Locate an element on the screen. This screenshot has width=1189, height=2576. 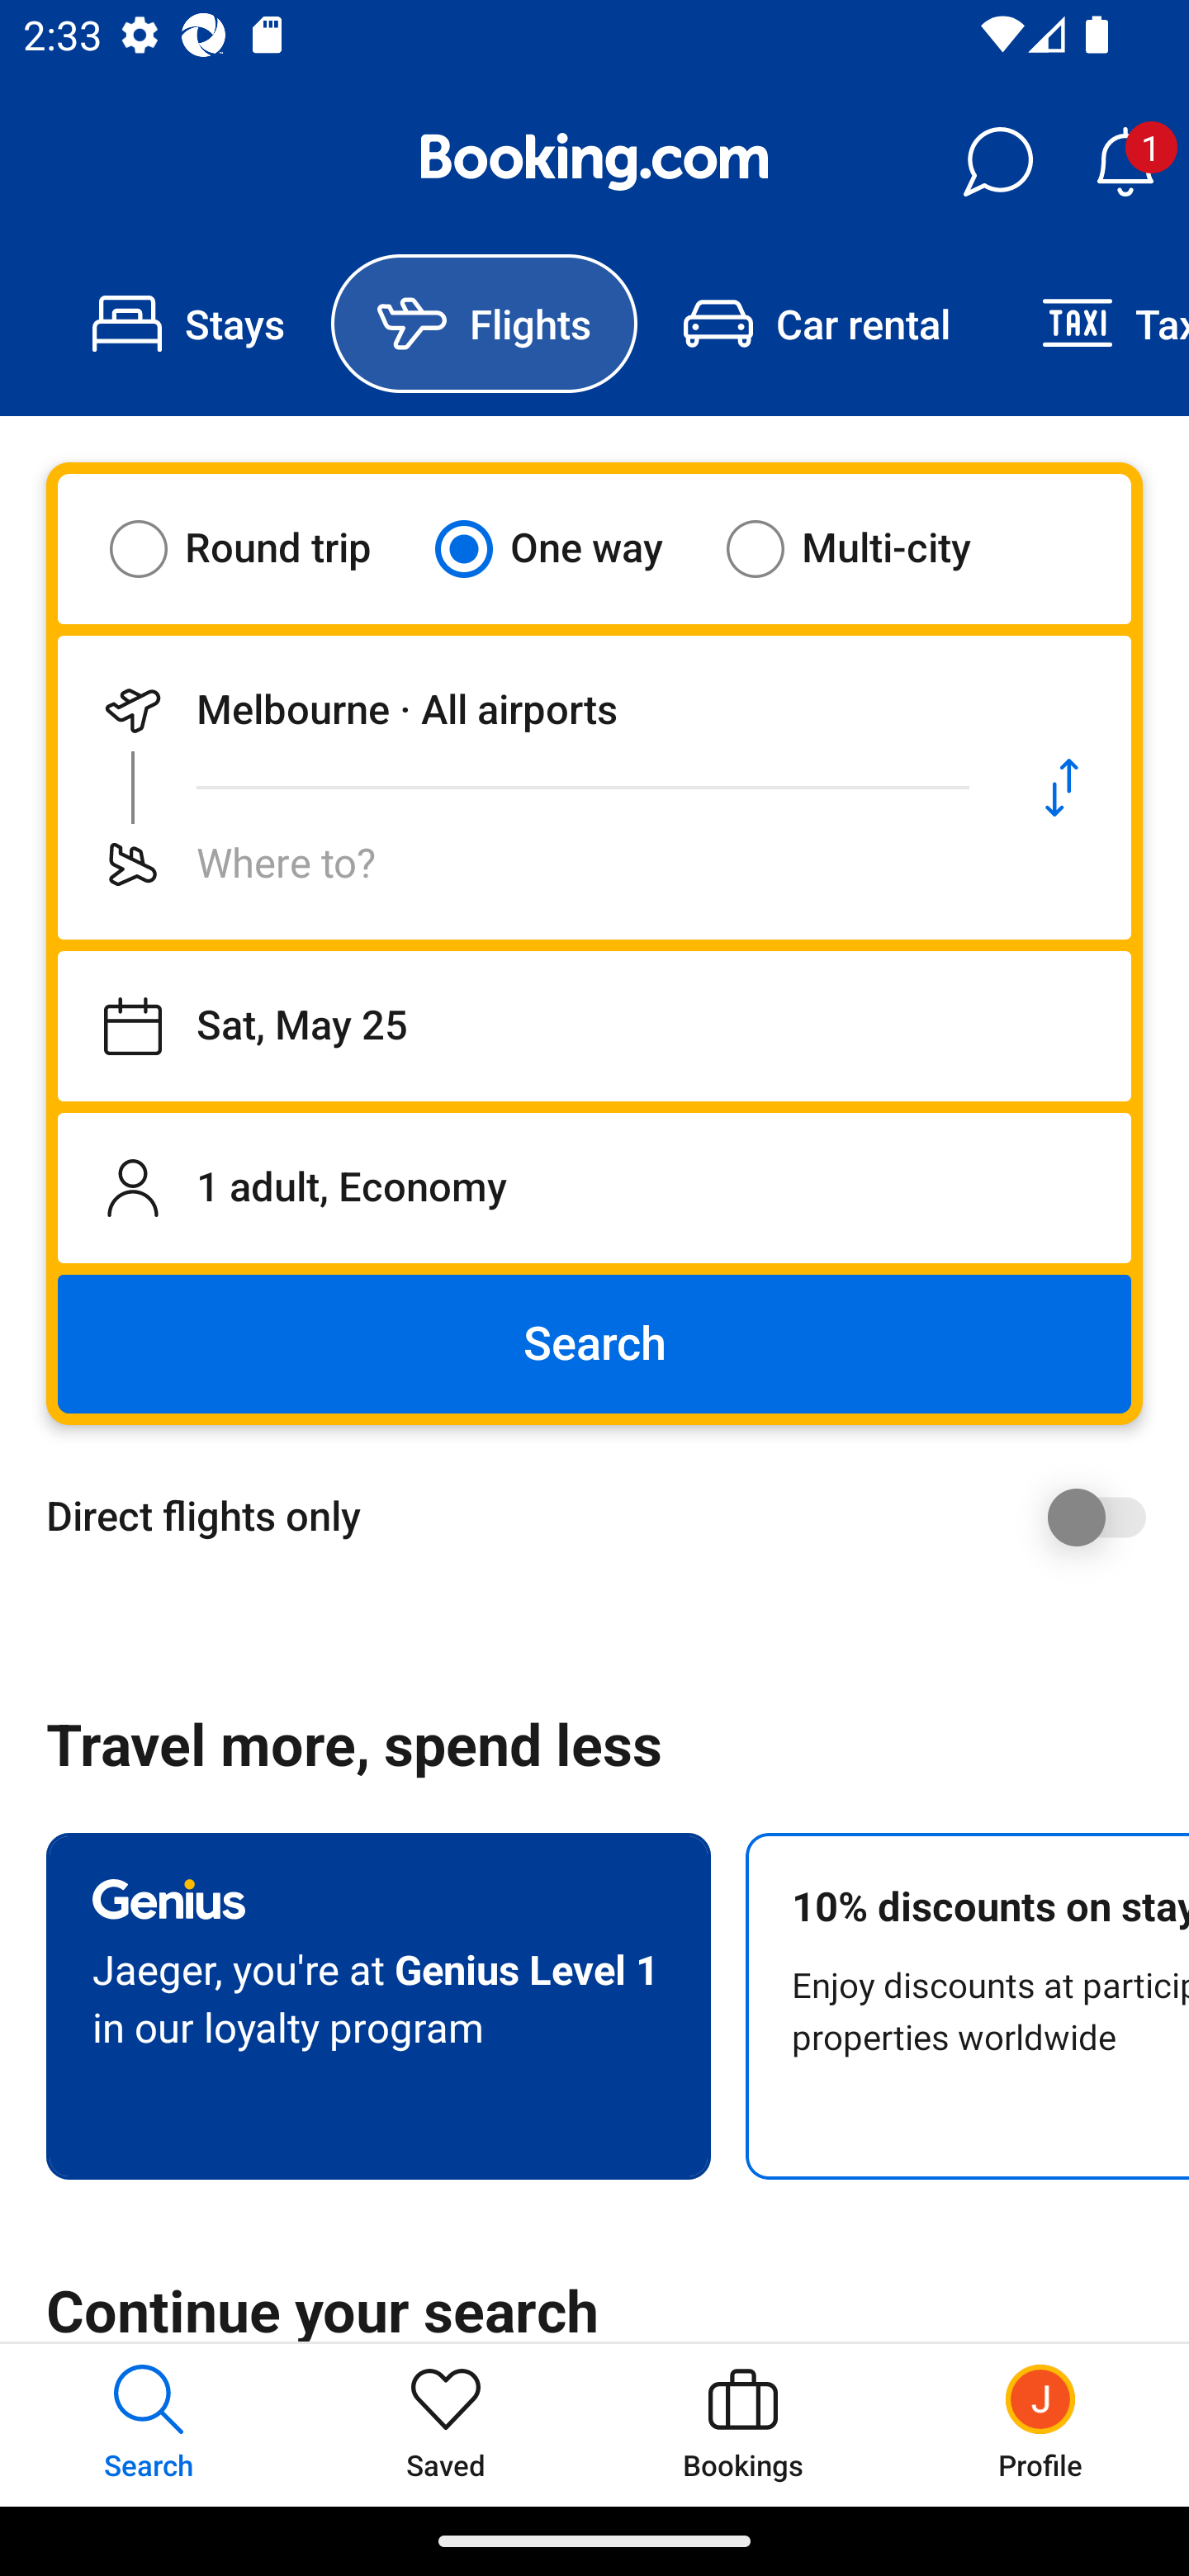
Departing on Sat, May 25 is located at coordinates (594, 1026).